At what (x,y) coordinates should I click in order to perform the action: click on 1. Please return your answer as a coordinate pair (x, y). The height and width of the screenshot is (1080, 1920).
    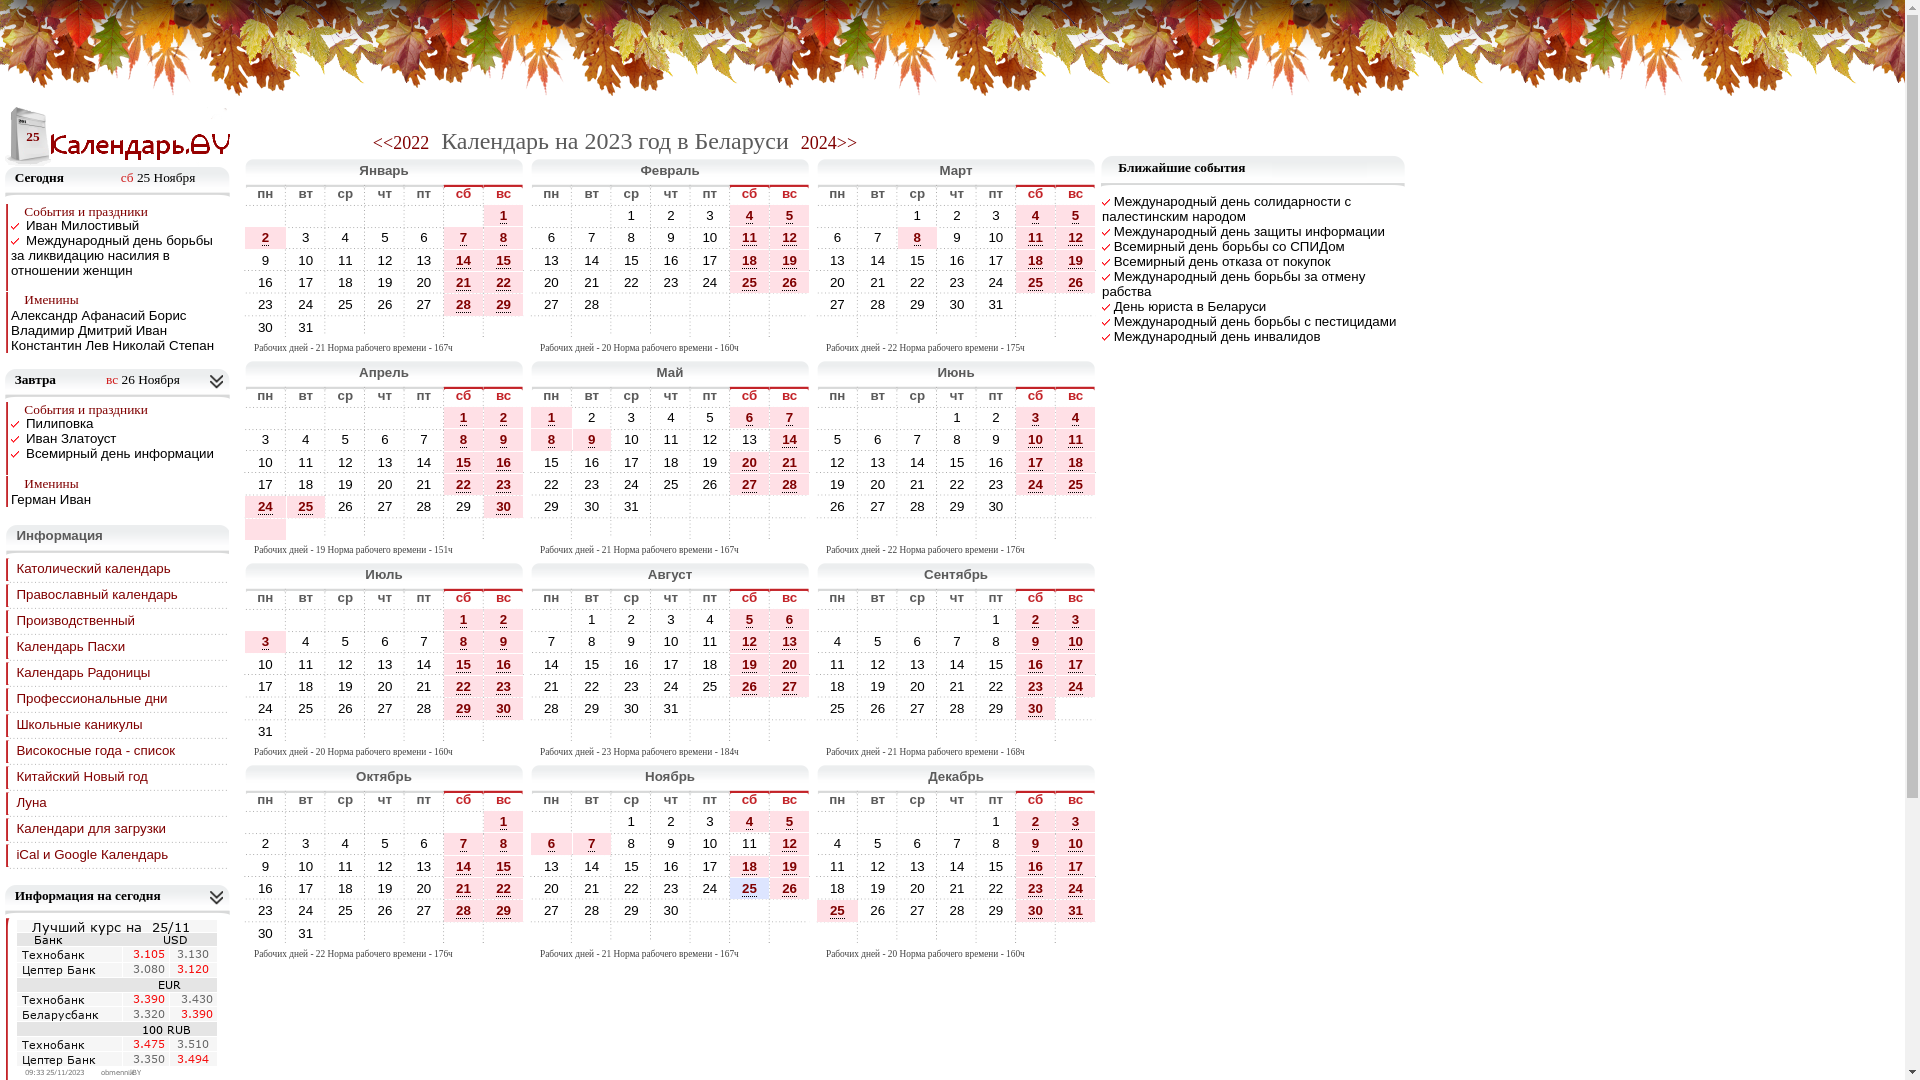
    Looking at the image, I should click on (464, 418).